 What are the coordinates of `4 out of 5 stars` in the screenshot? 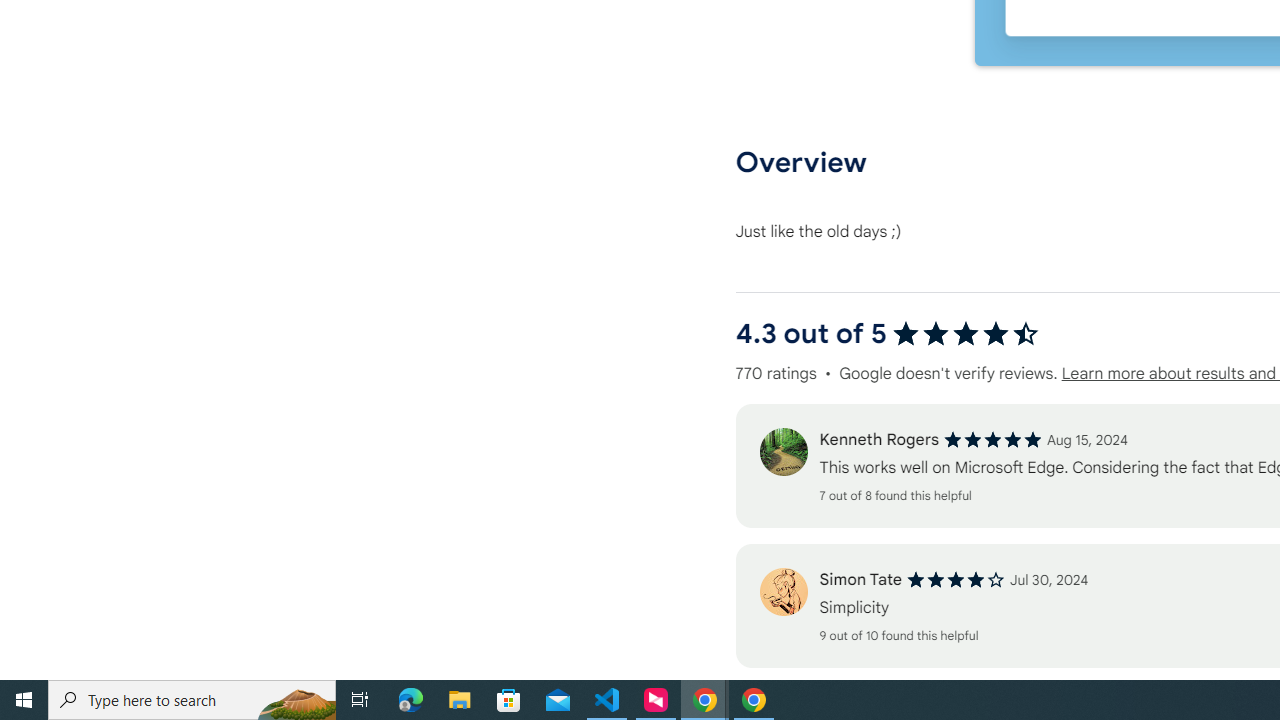 It's located at (956, 580).